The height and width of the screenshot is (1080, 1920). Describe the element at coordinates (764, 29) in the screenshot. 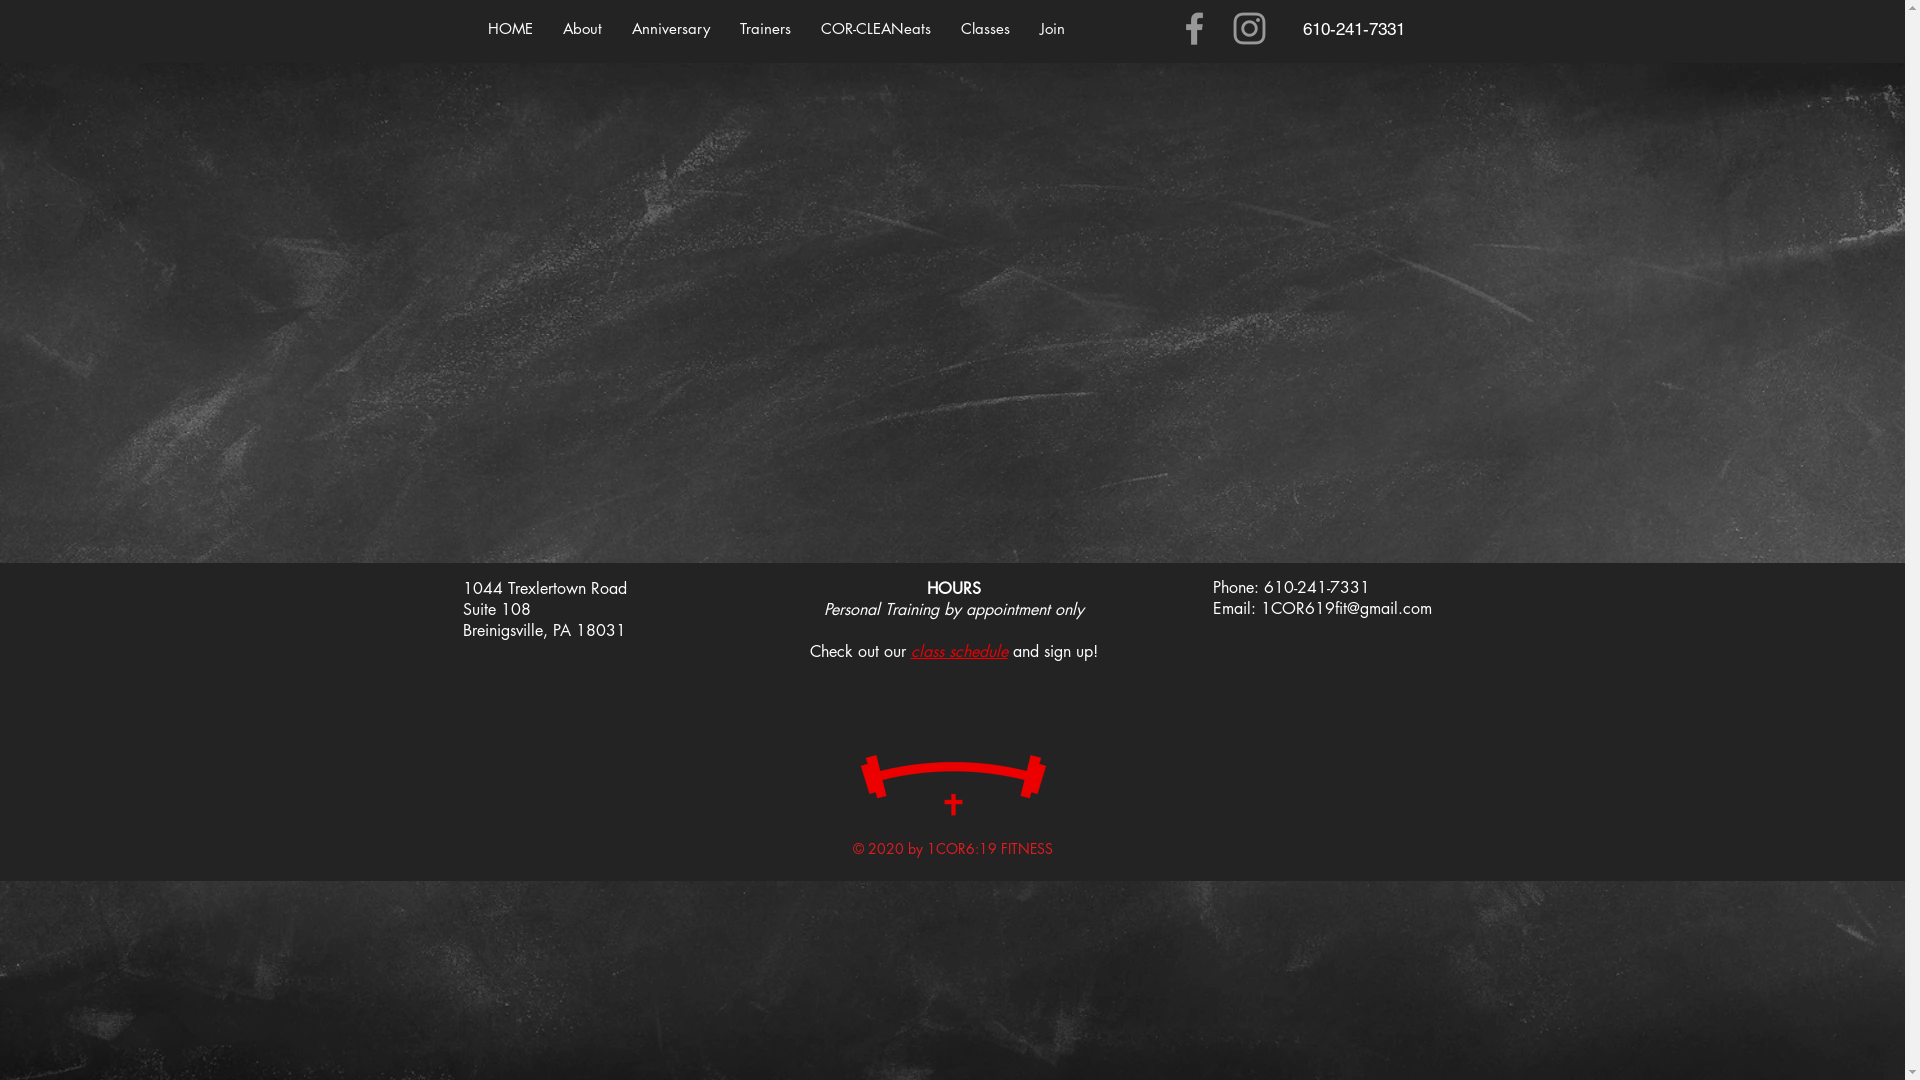

I see `Trainers` at that location.